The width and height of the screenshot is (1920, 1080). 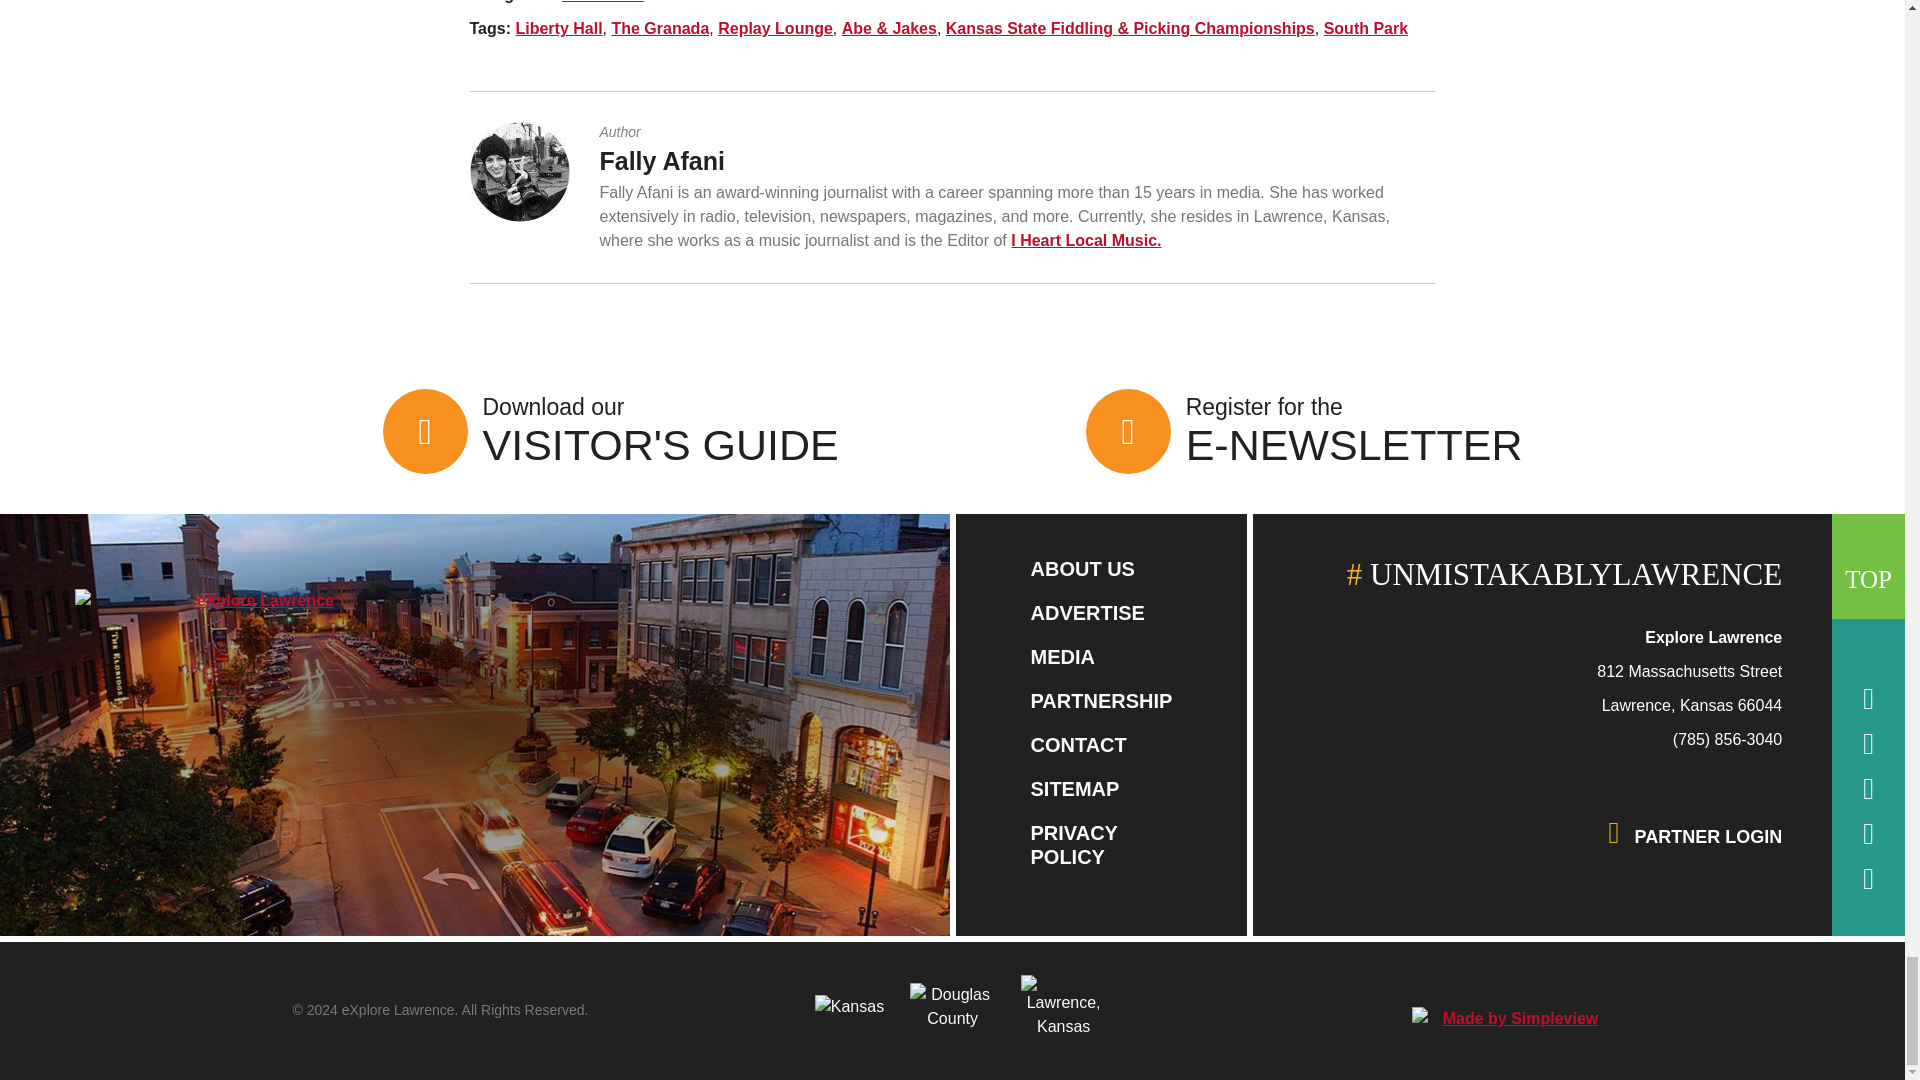 What do you see at coordinates (1074, 788) in the screenshot?
I see `Sitemap` at bounding box center [1074, 788].